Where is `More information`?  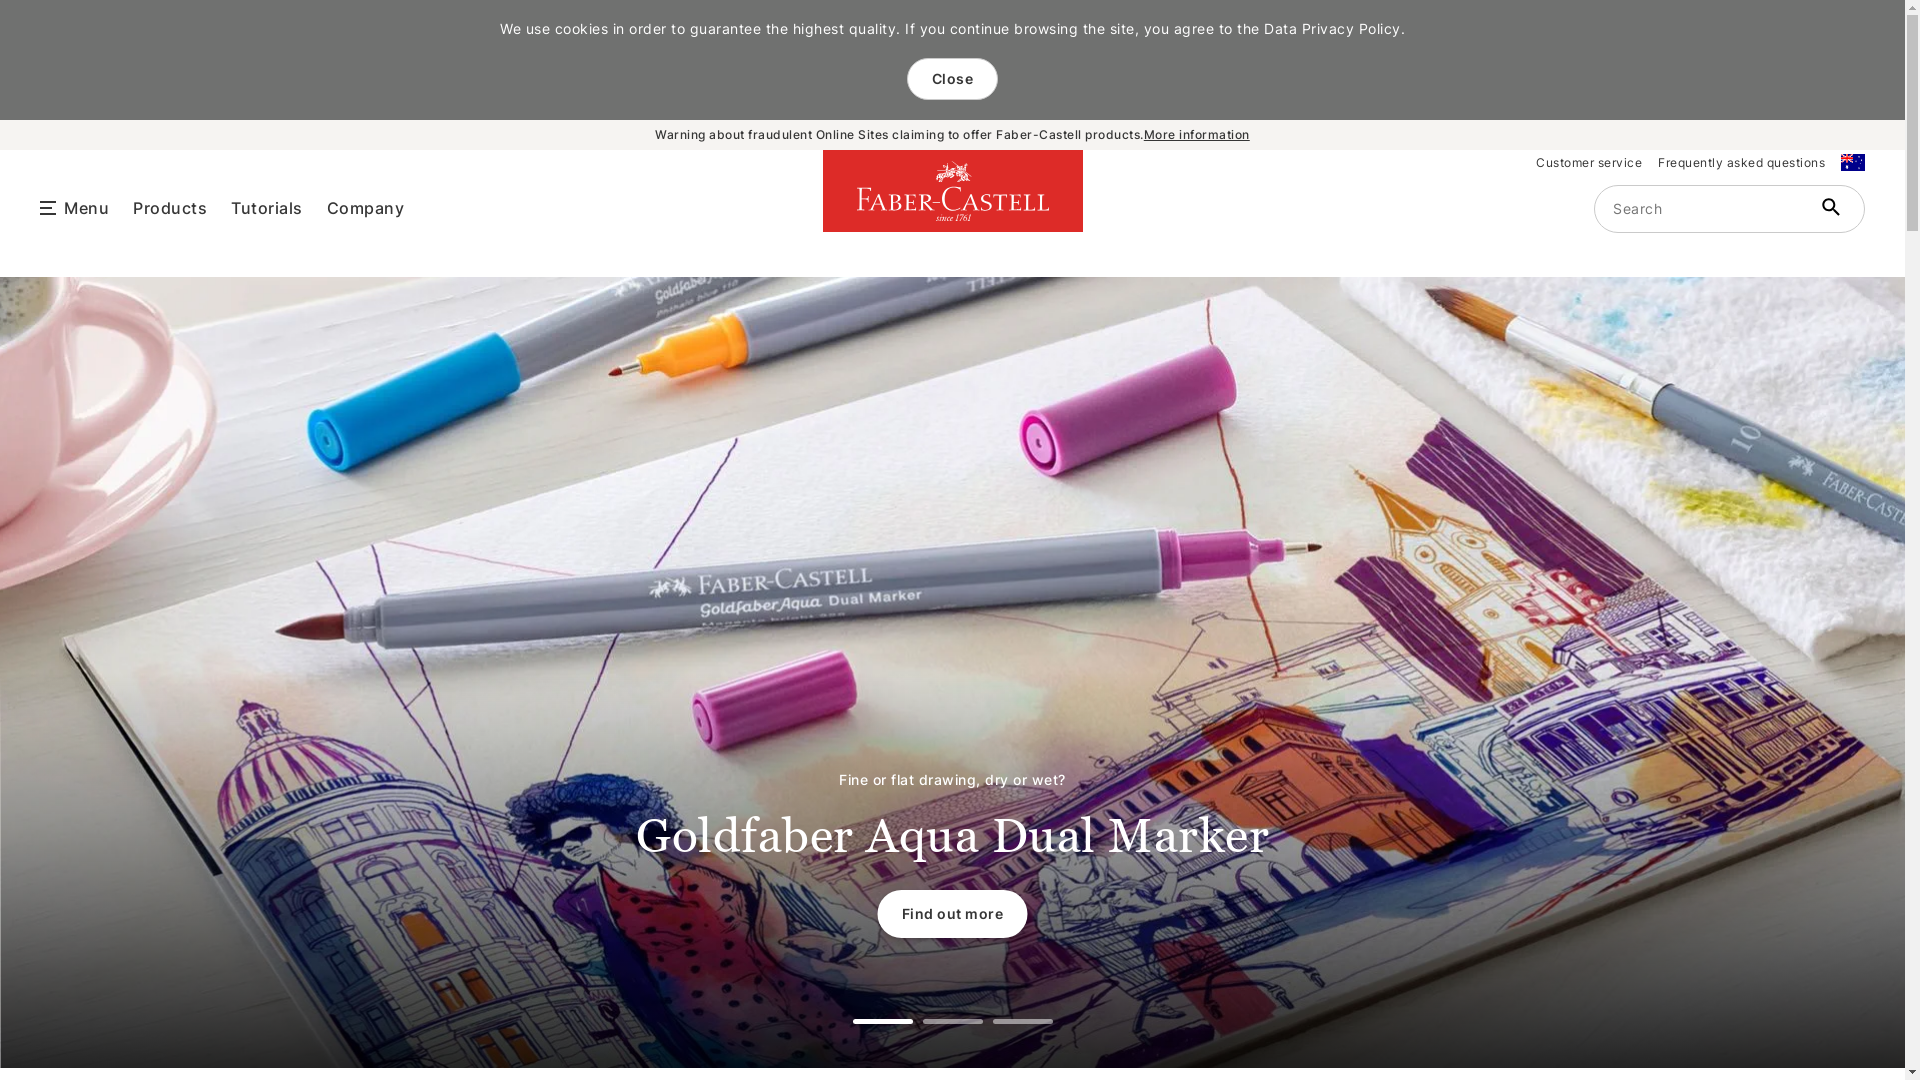
More information is located at coordinates (1197, 135).